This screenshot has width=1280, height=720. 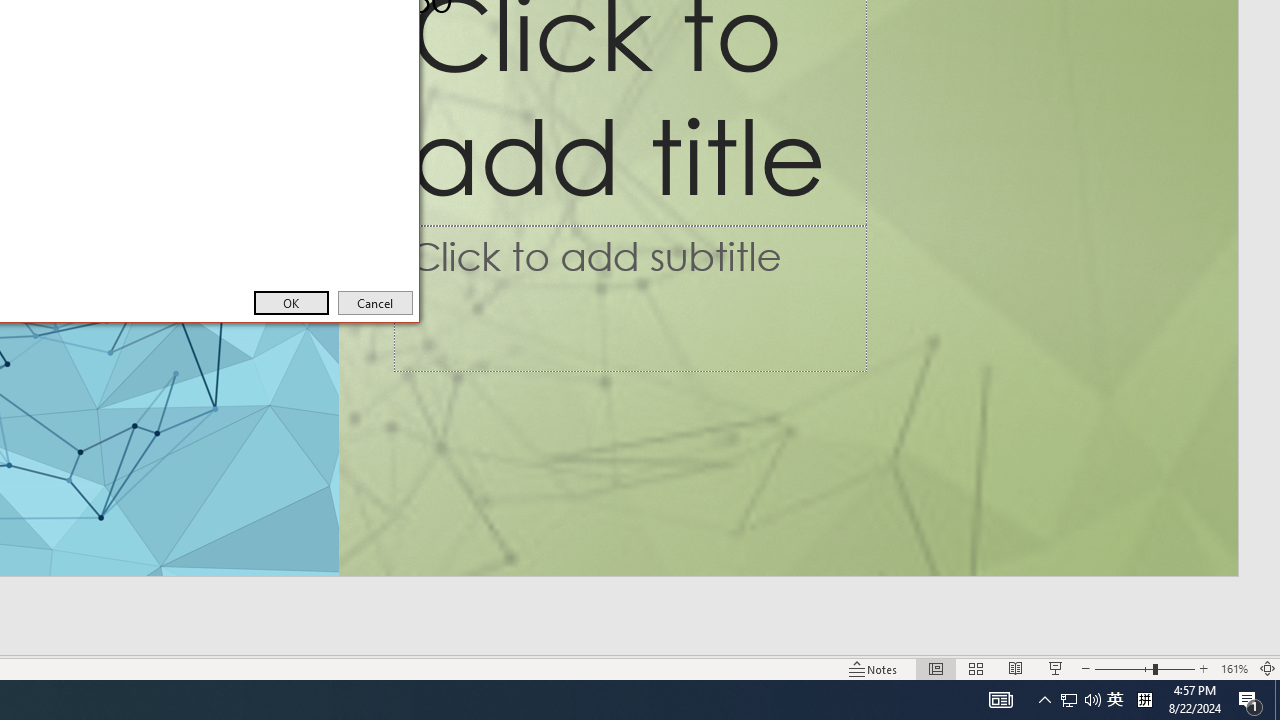 What do you see at coordinates (1234, 668) in the screenshot?
I see `Zoom 161%` at bounding box center [1234, 668].